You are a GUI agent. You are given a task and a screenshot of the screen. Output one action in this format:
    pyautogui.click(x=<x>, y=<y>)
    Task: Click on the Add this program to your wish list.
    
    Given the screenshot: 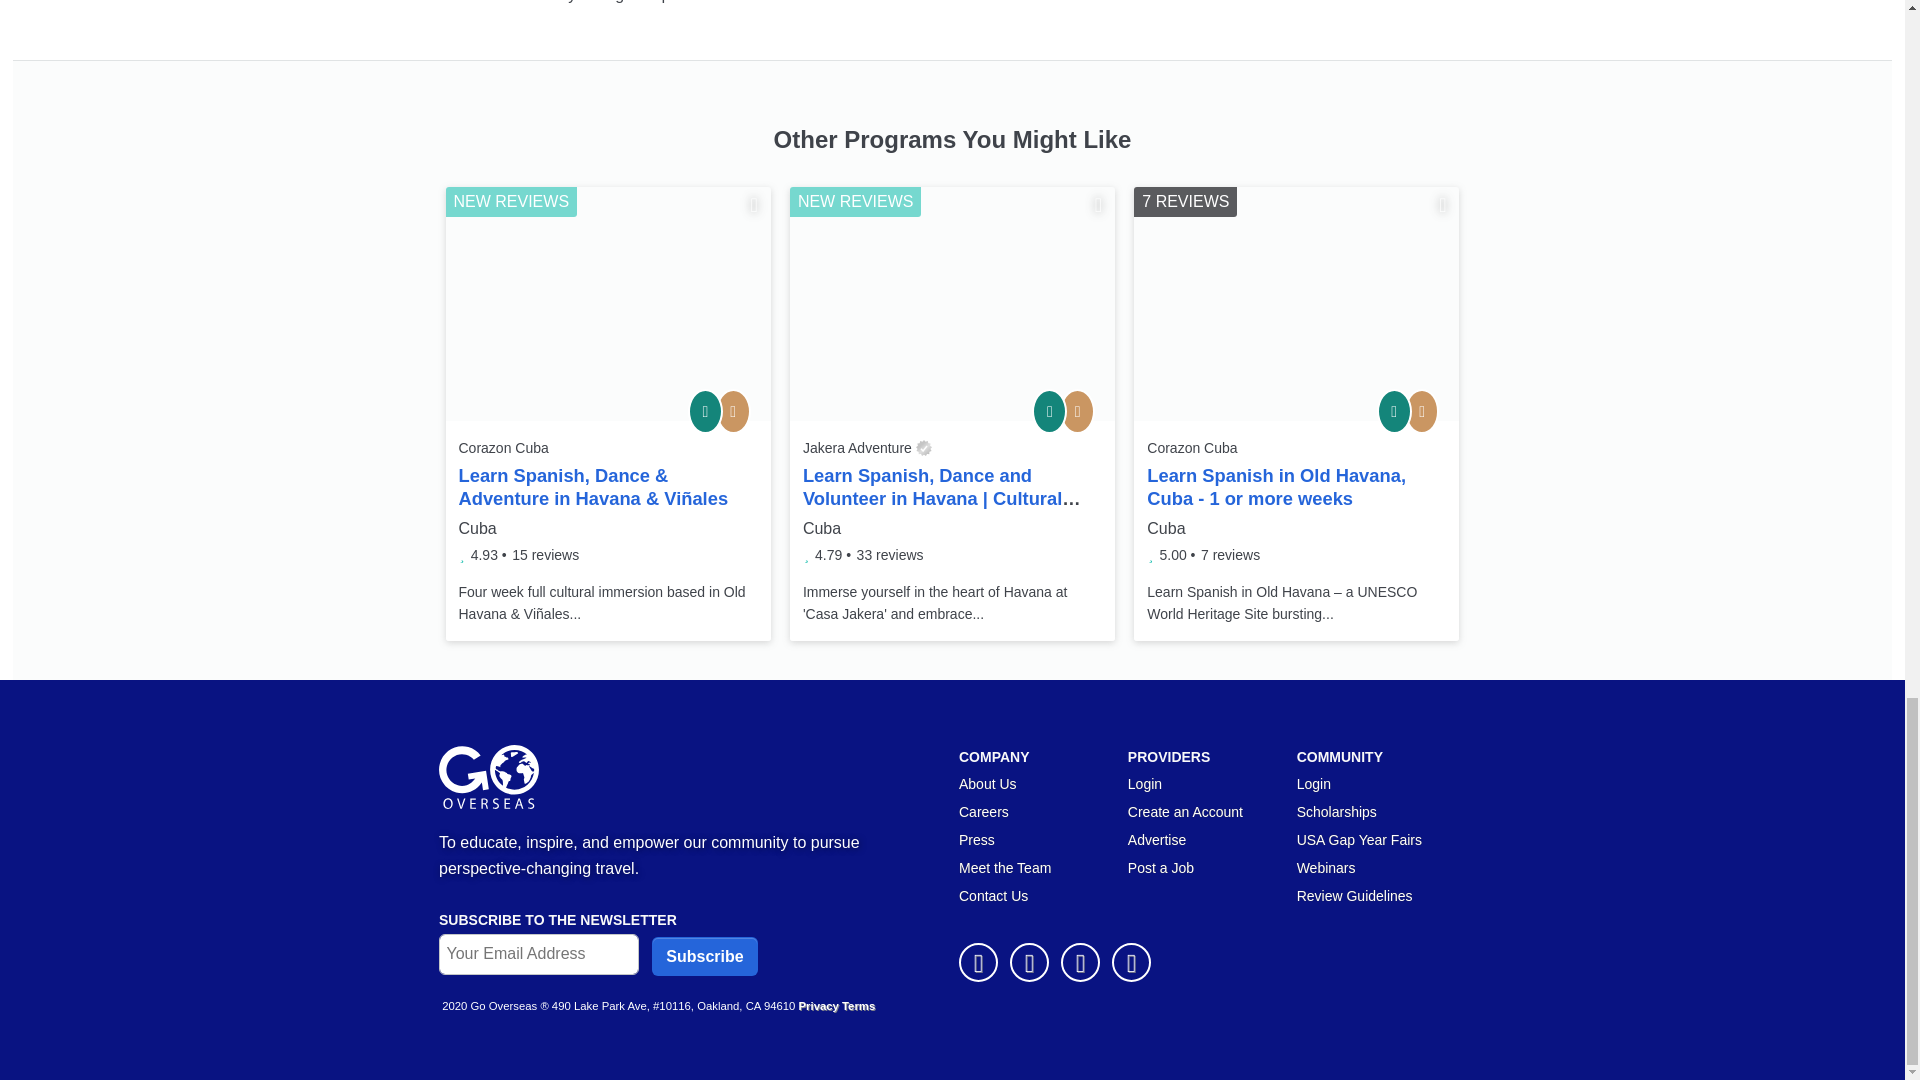 What is the action you would take?
    pyautogui.click(x=1098, y=205)
    